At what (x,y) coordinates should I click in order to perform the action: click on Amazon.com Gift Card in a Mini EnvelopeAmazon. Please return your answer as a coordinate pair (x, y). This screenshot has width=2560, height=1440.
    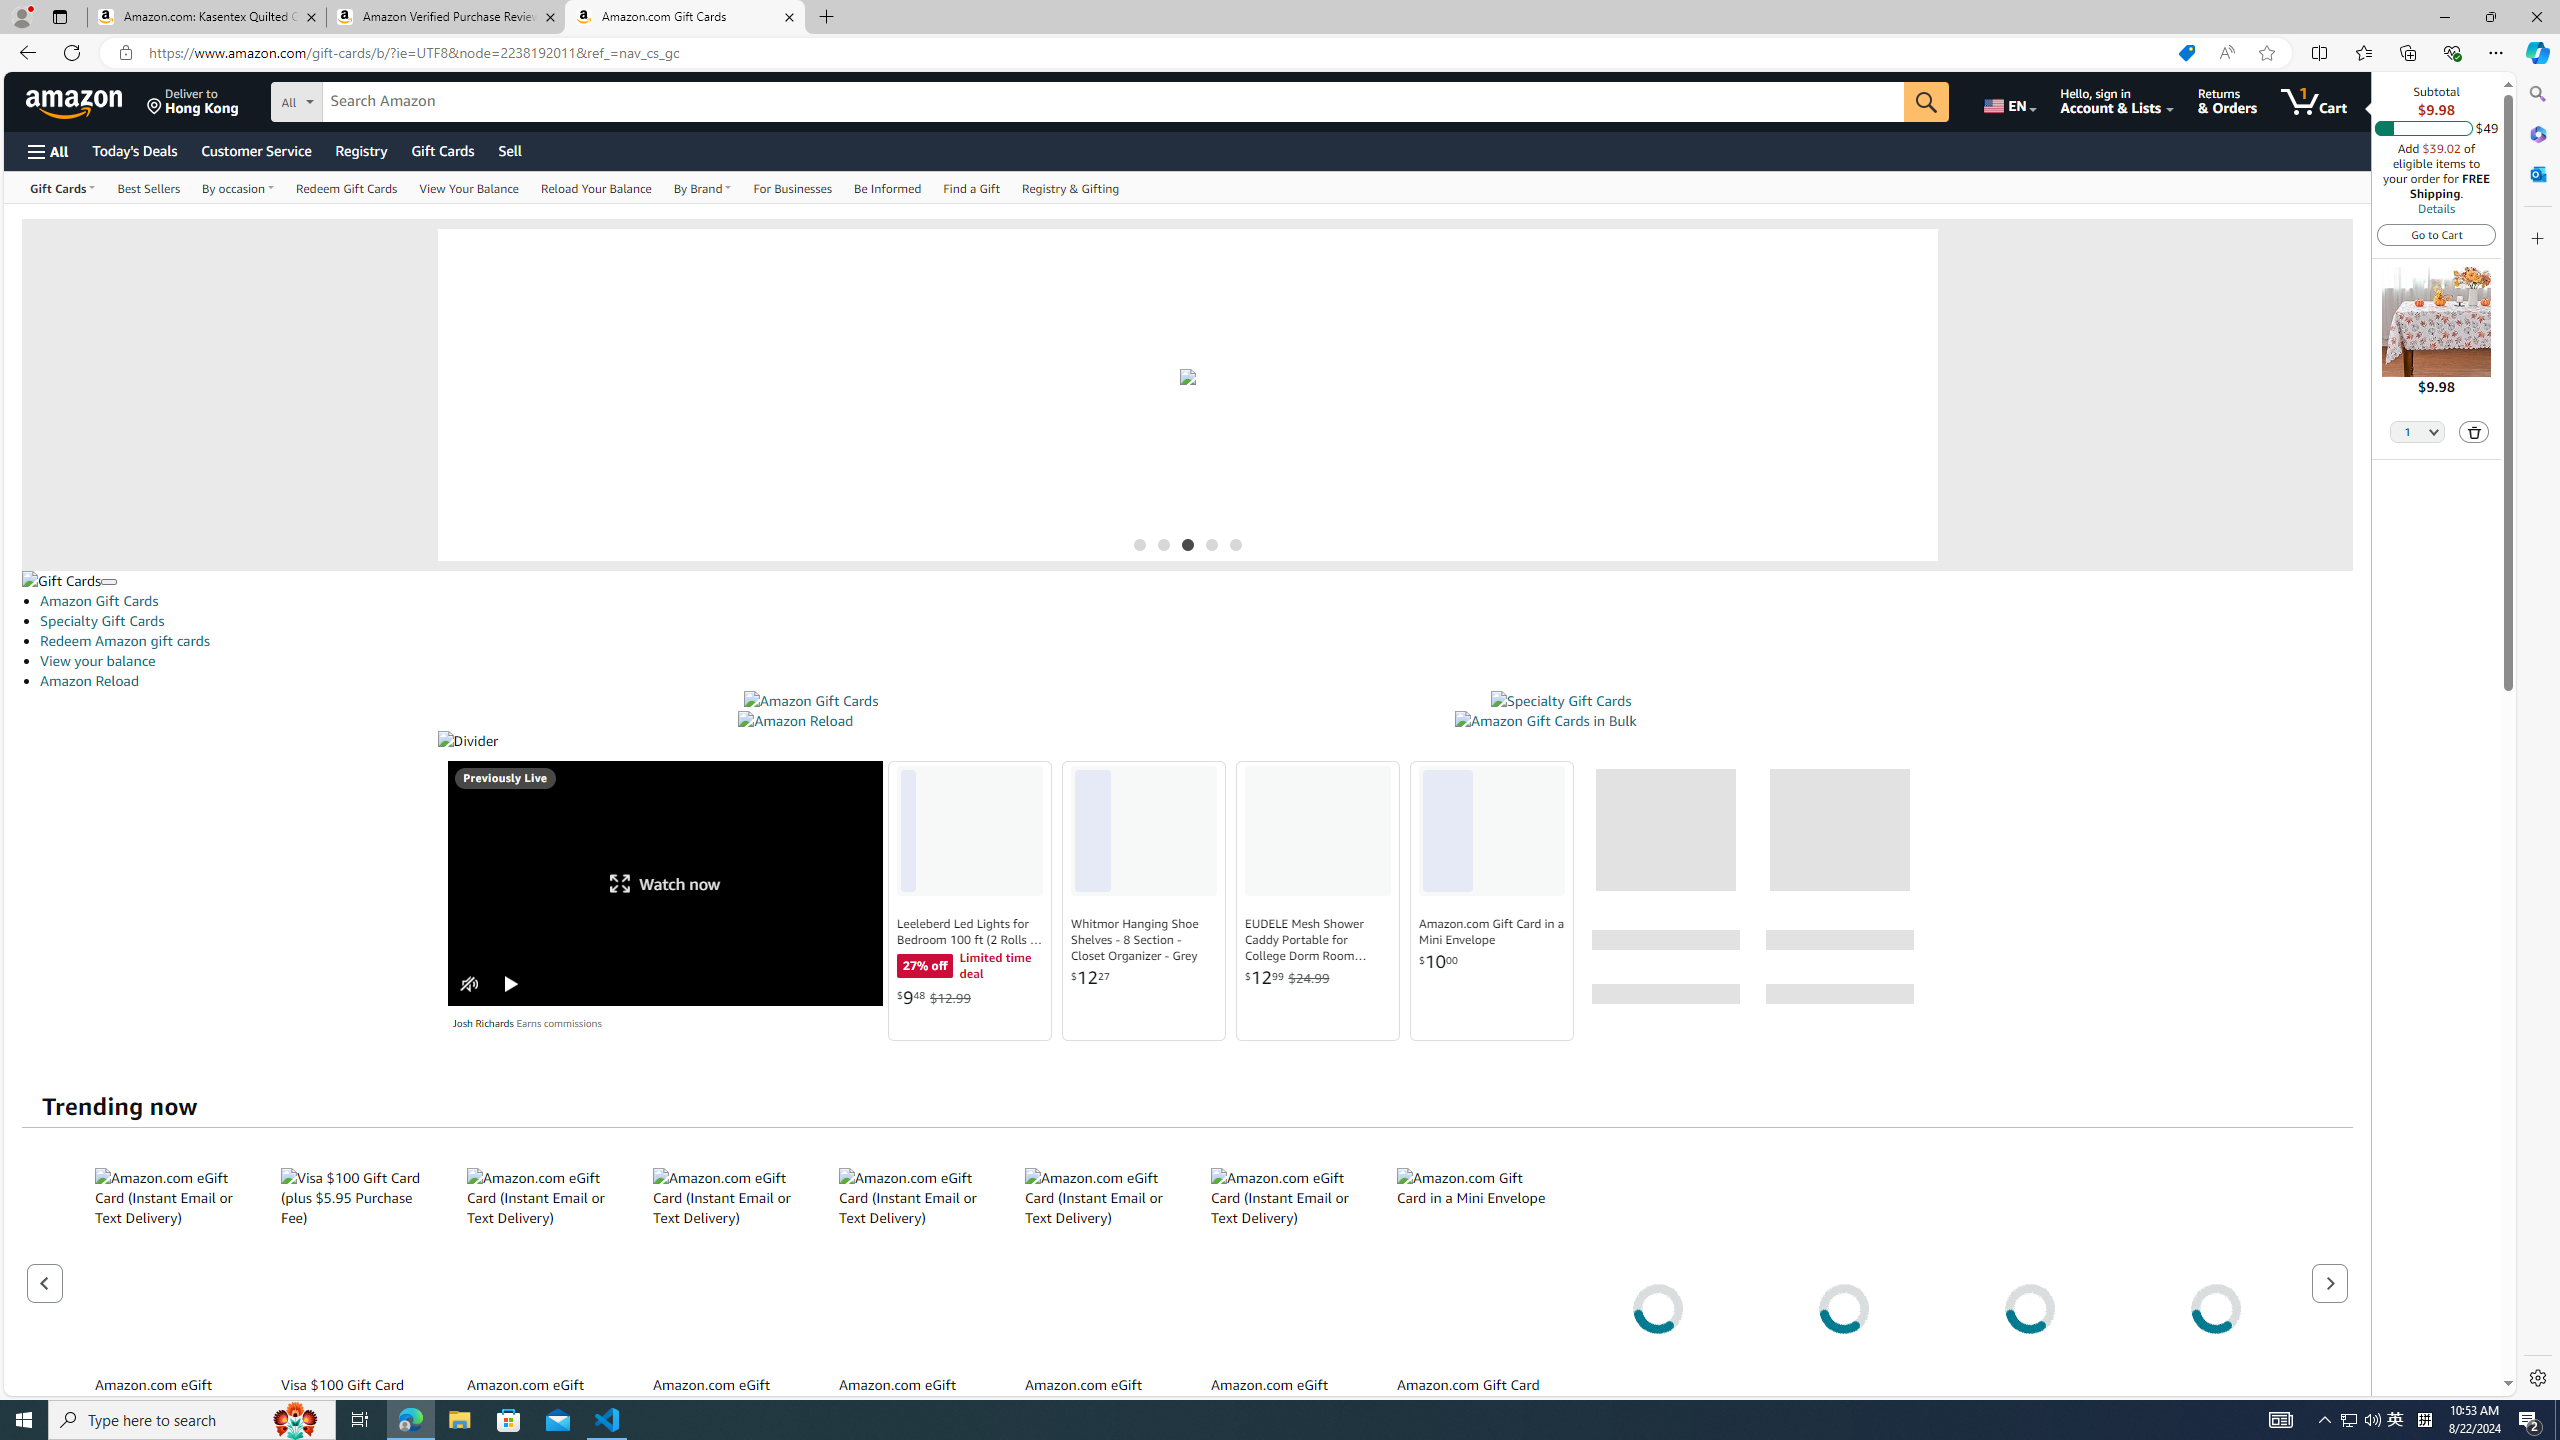
    Looking at the image, I should click on (1472, 1308).